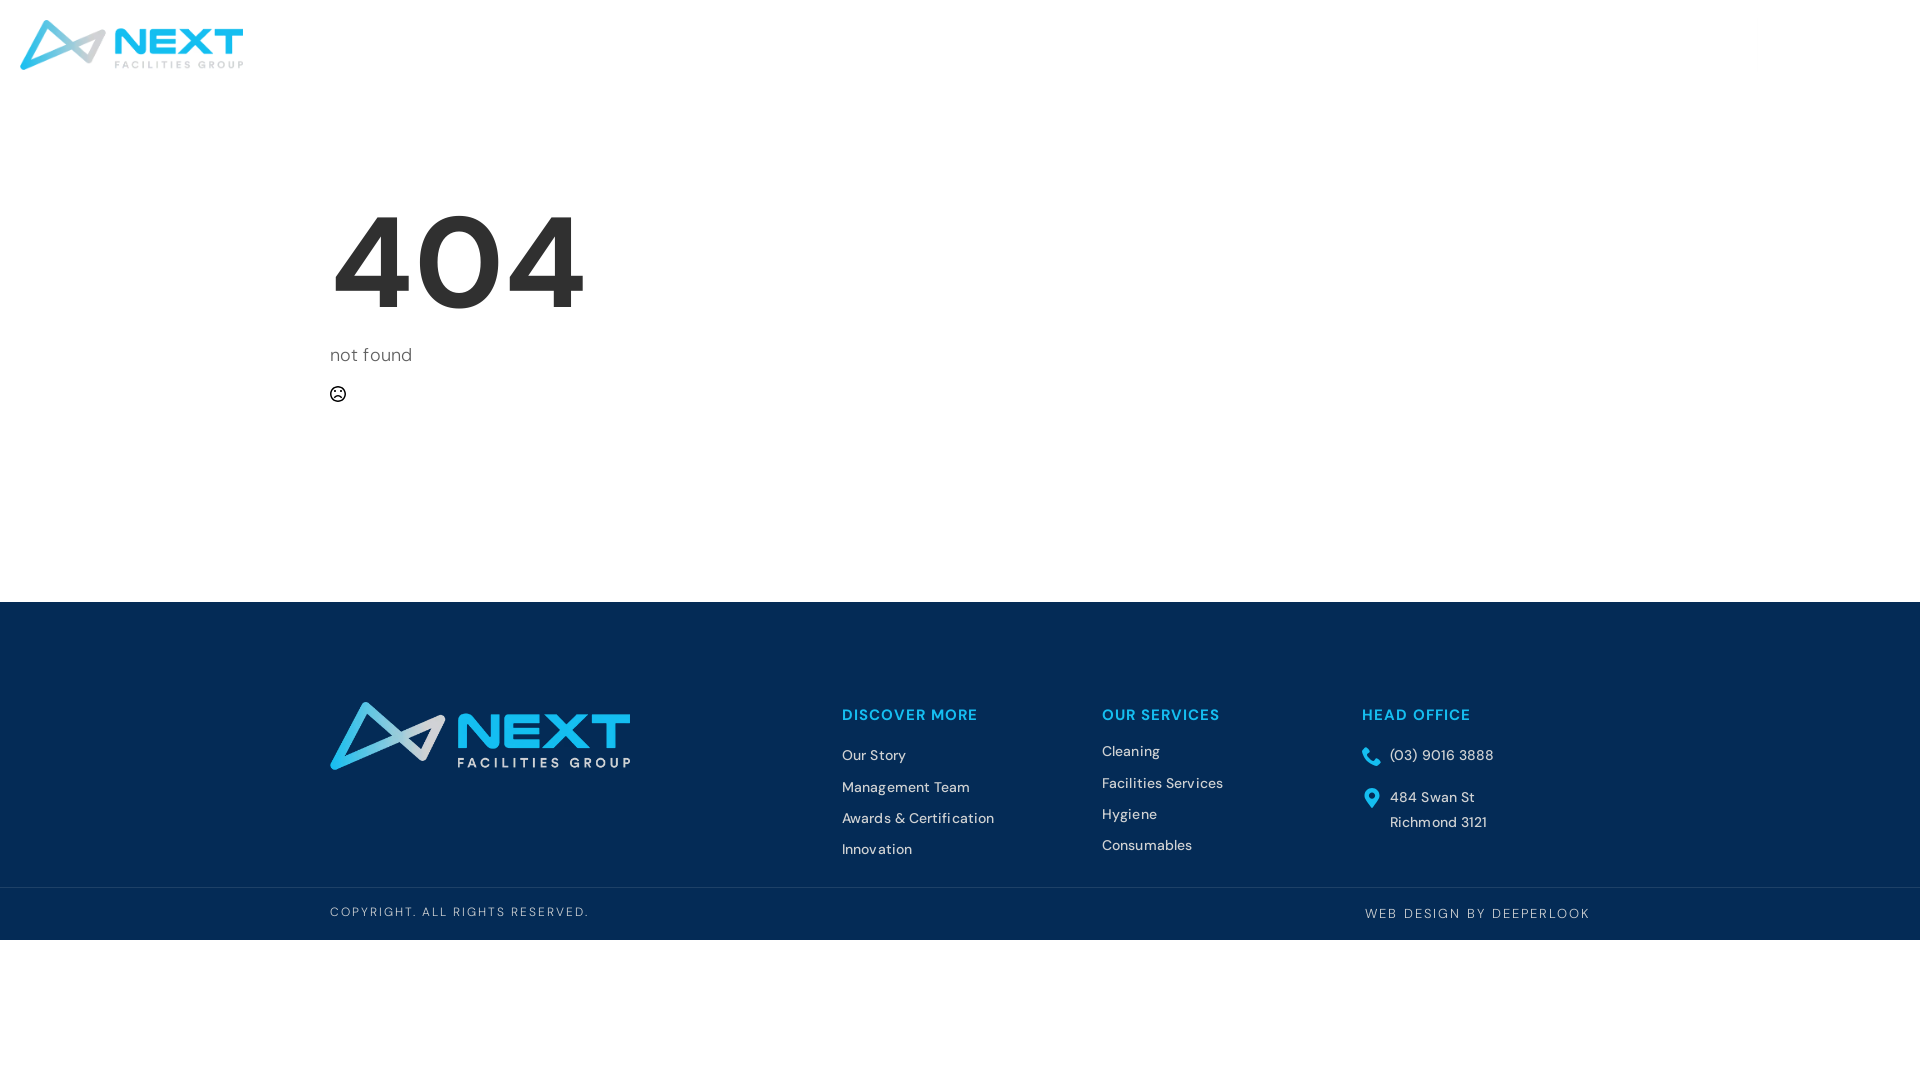  What do you see at coordinates (1294, 45) in the screenshot?
I see `ABOUT` at bounding box center [1294, 45].